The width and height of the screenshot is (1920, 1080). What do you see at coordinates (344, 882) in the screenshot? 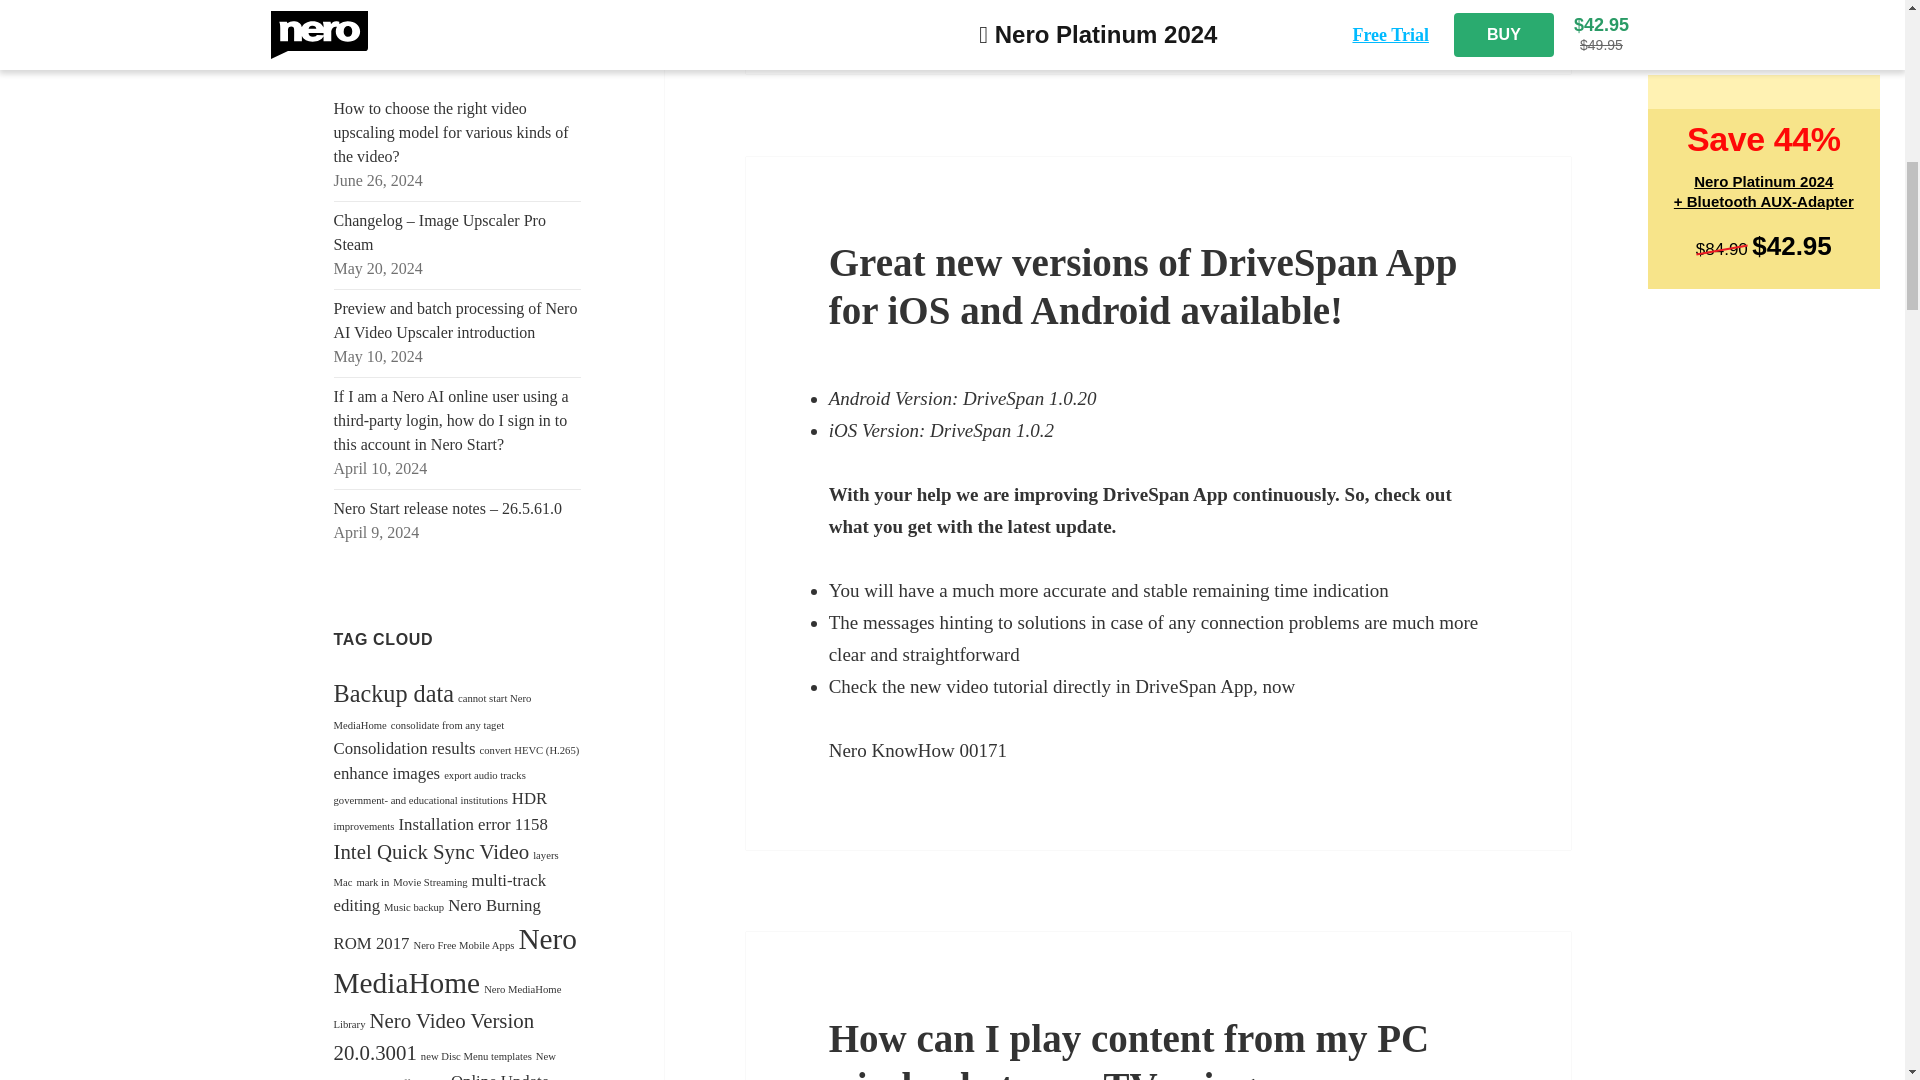
I see `Mac` at bounding box center [344, 882].